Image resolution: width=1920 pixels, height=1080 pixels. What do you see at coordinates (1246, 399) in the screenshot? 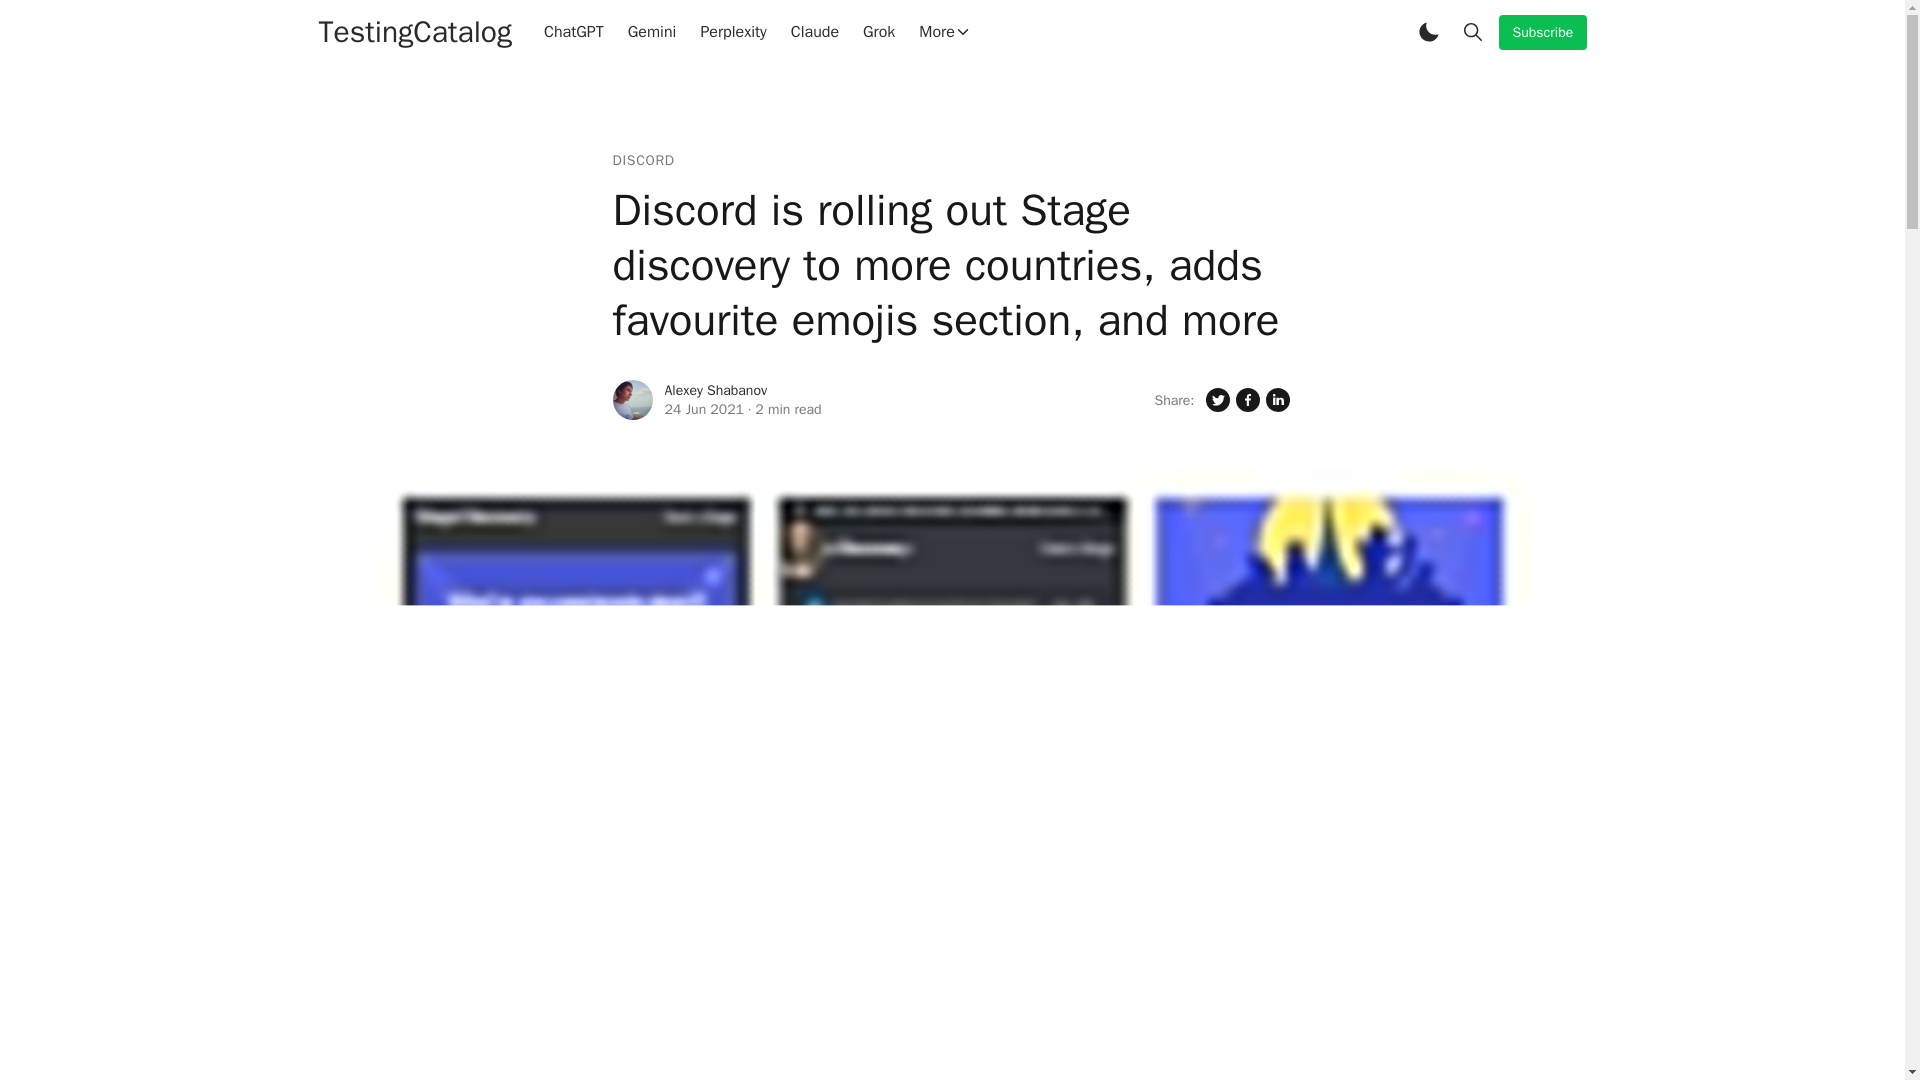
I see `Share on Facebook` at bounding box center [1246, 399].